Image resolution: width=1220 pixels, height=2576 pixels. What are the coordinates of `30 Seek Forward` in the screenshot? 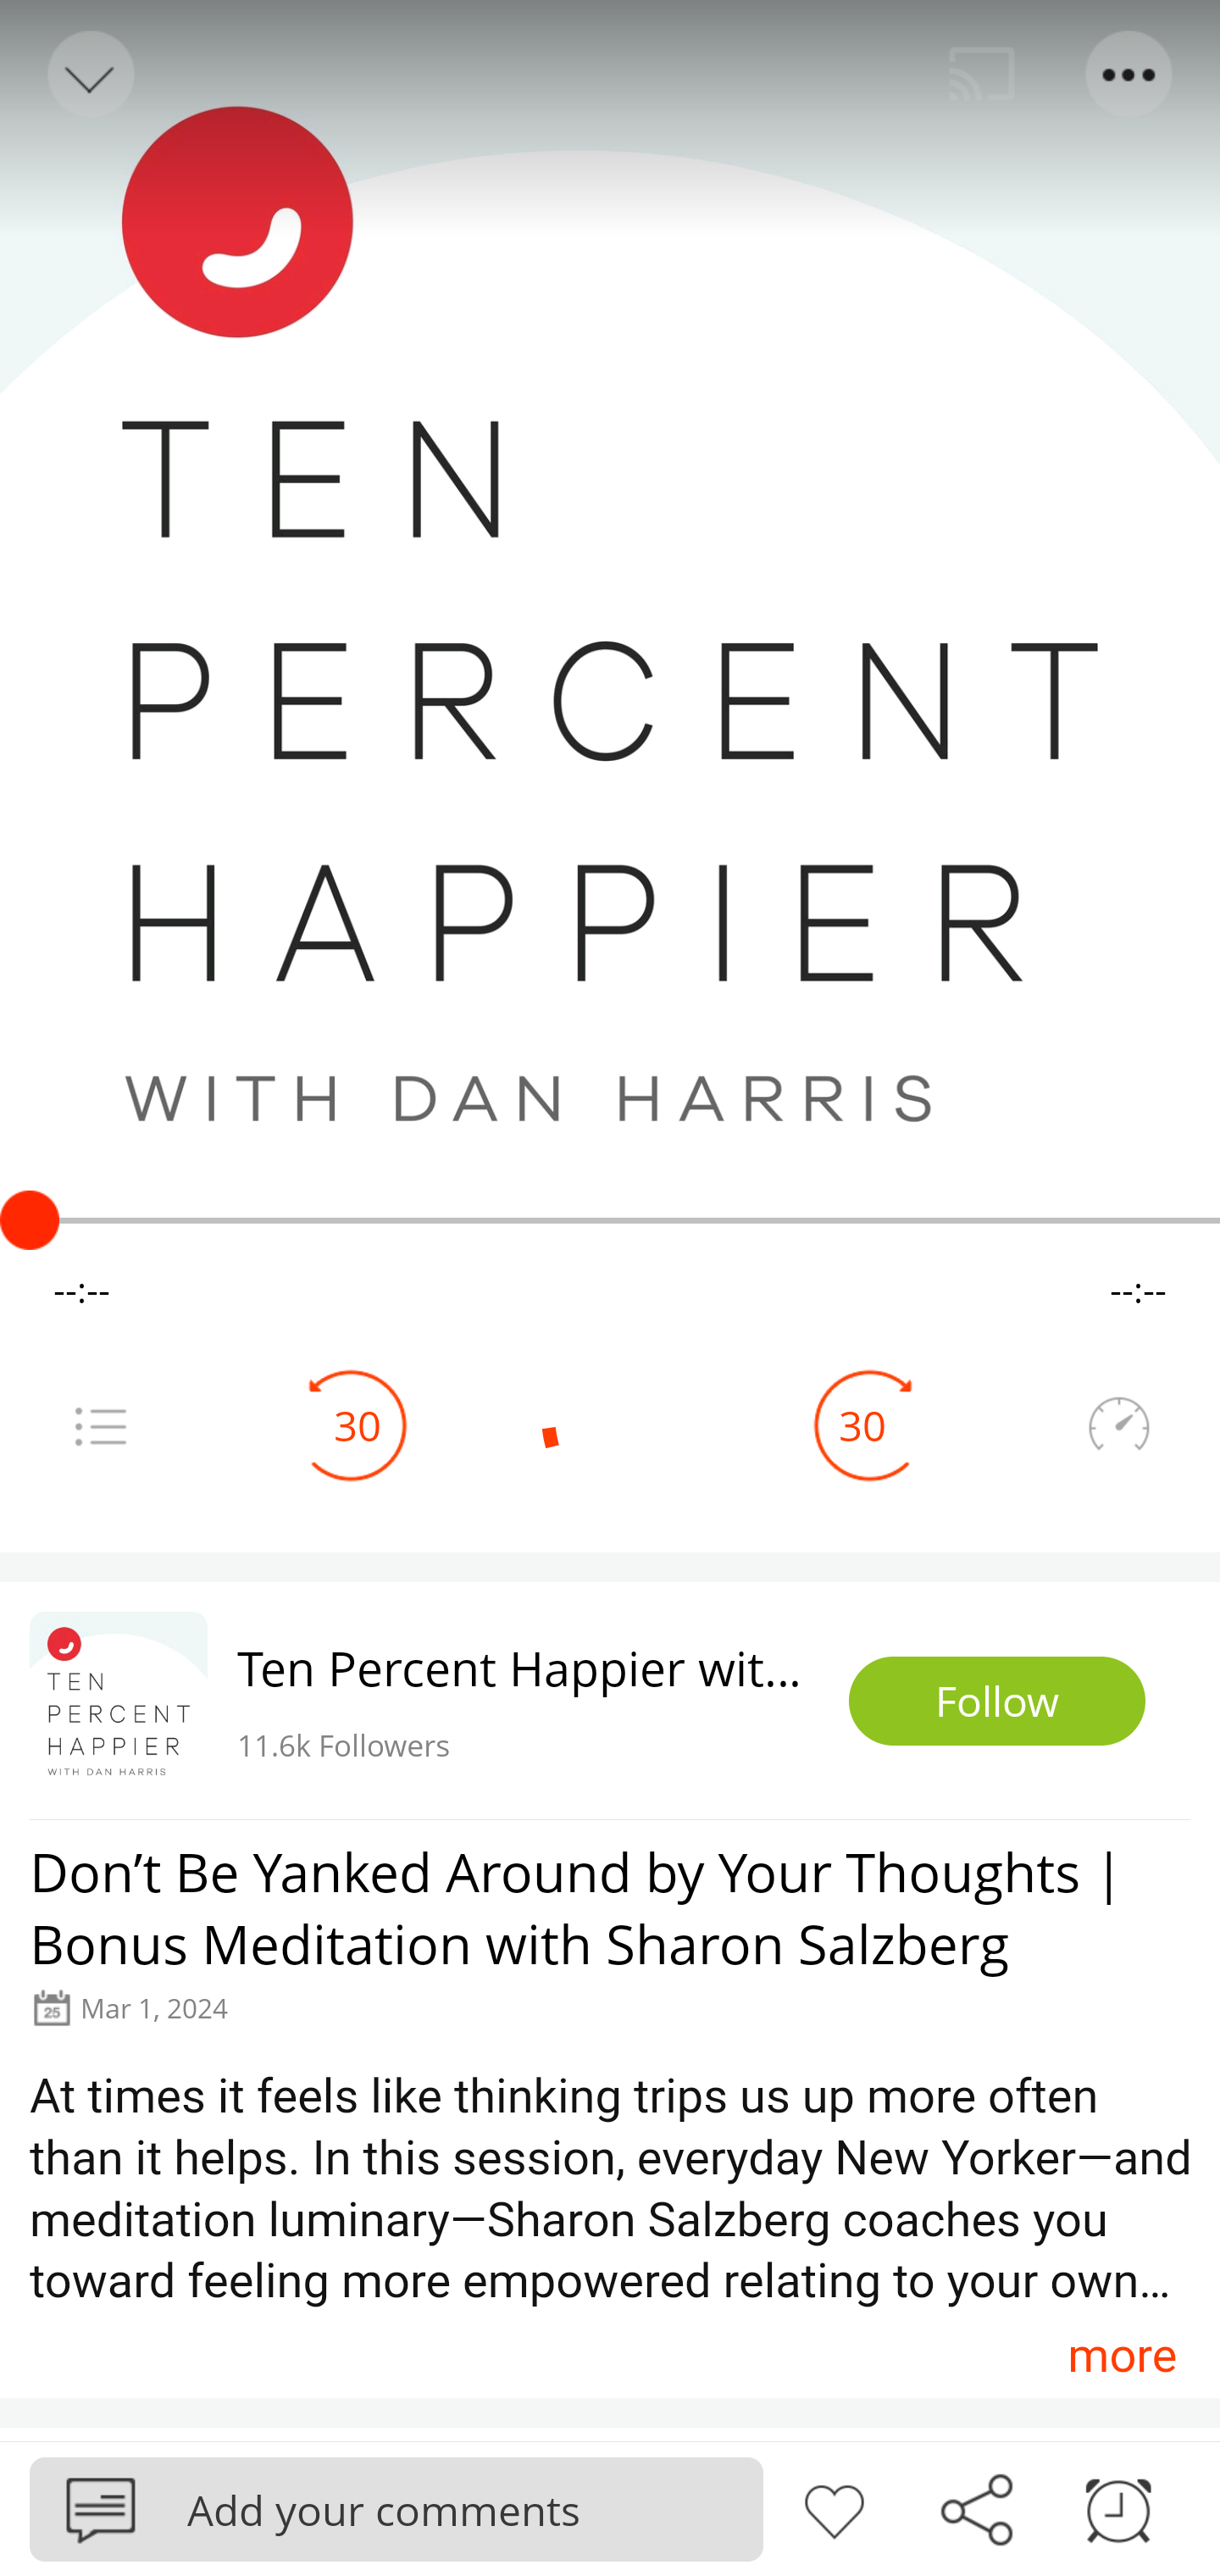 It's located at (862, 1425).